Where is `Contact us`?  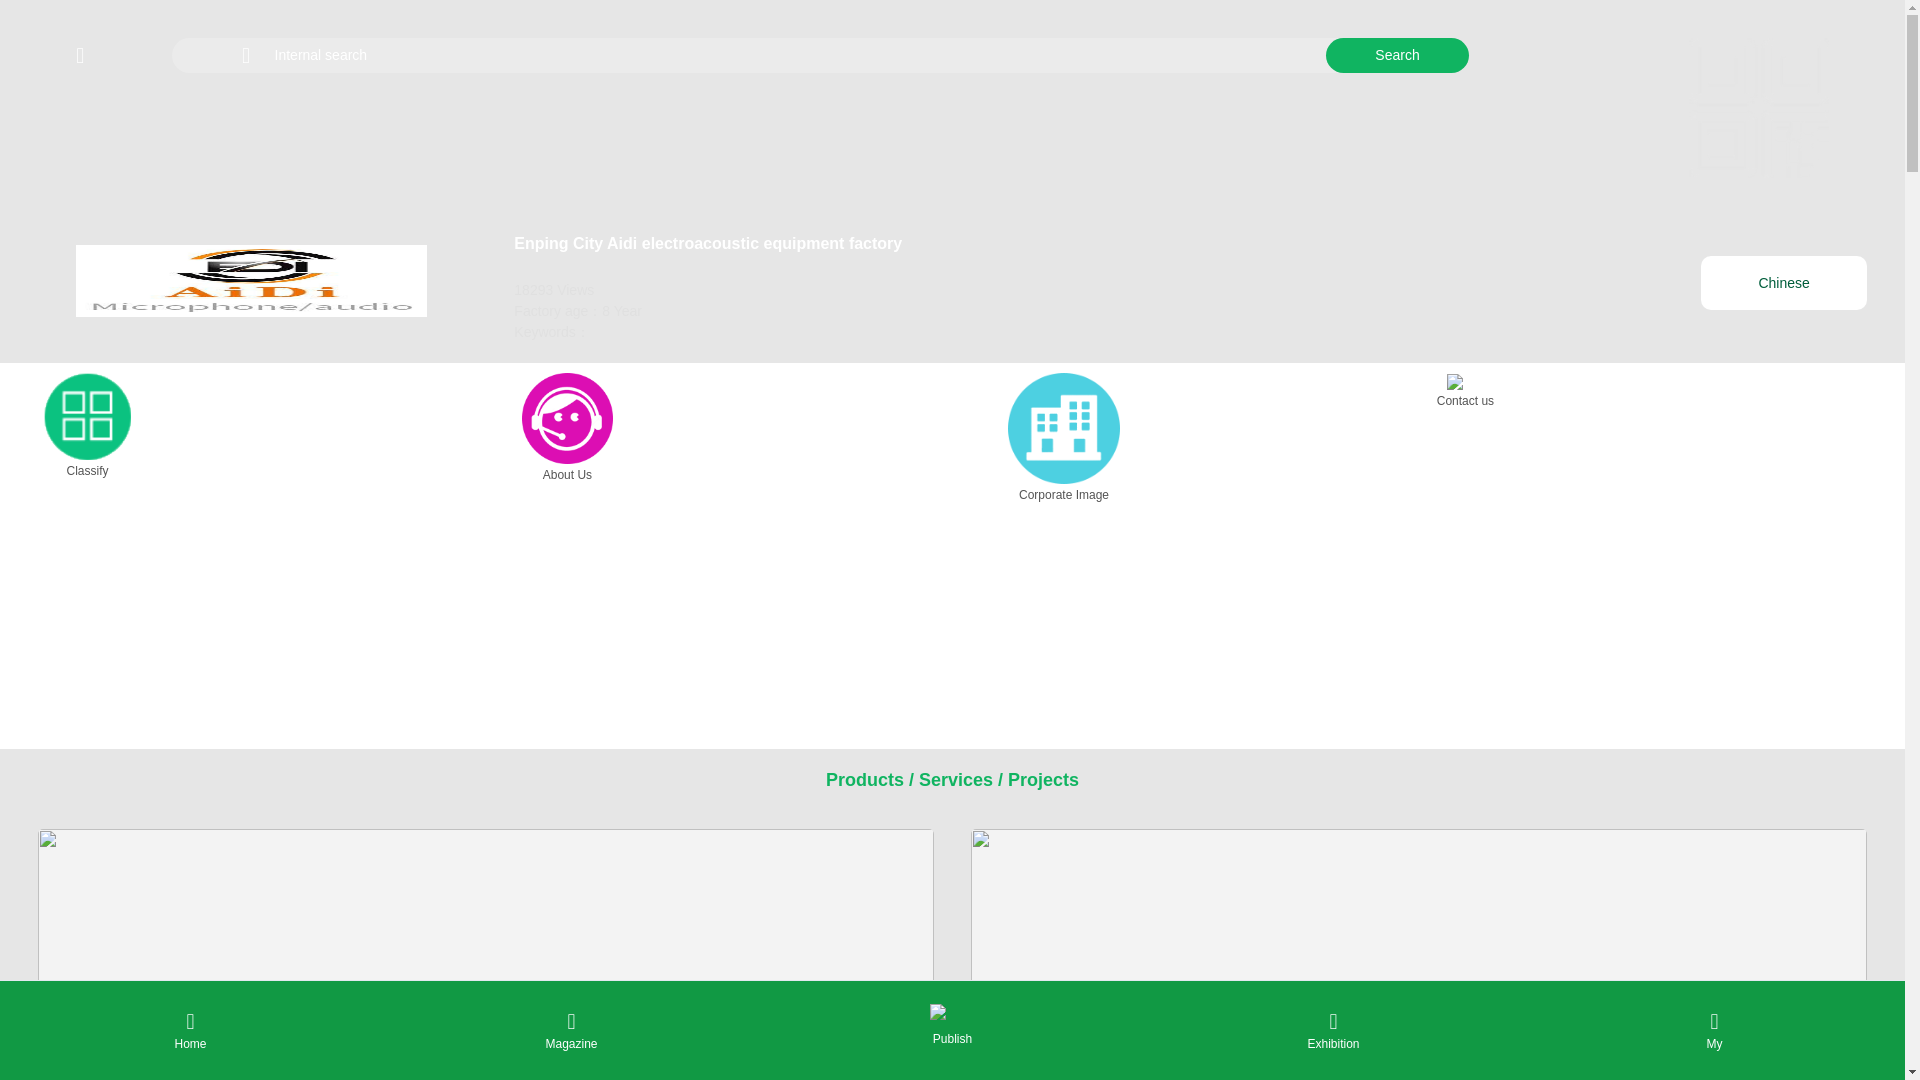 Contact us is located at coordinates (1464, 392).